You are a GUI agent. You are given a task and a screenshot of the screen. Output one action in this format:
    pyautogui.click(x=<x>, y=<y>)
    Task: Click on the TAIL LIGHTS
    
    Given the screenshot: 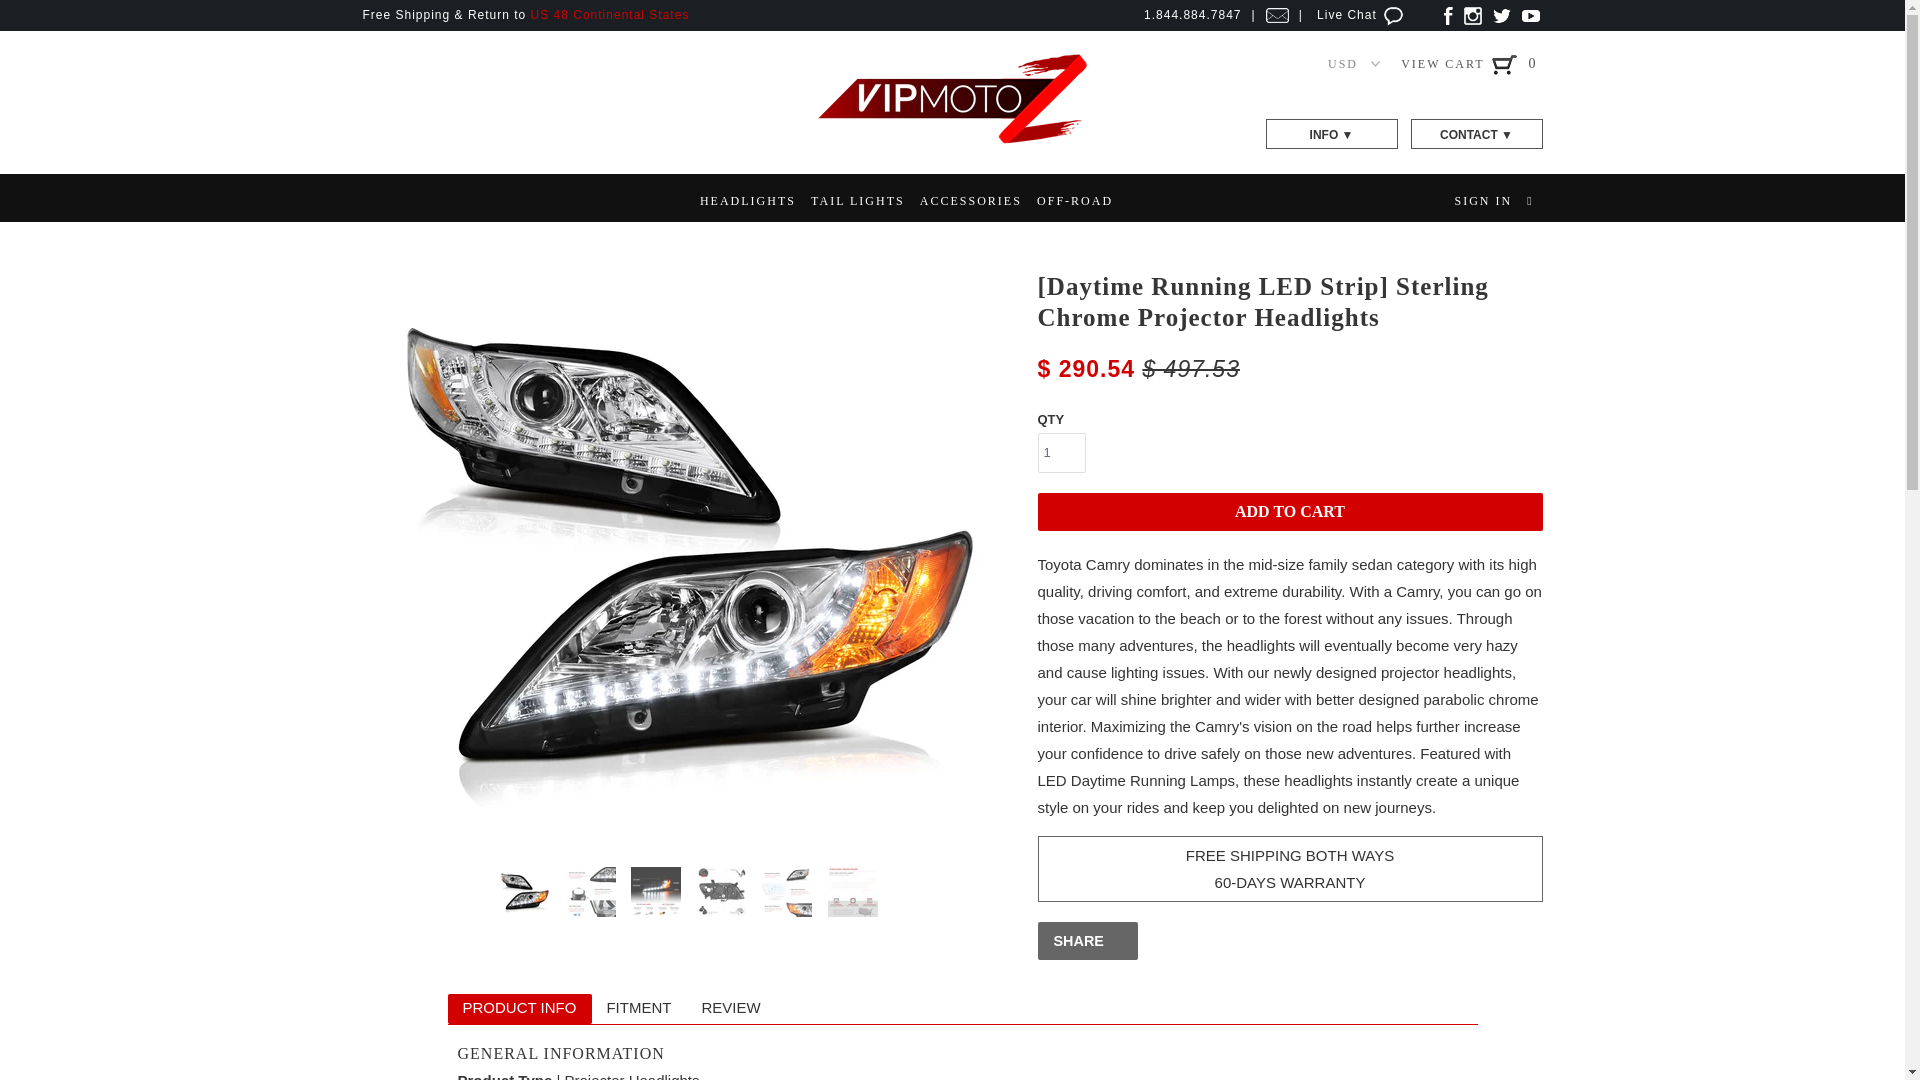 What is the action you would take?
    pyautogui.click(x=857, y=200)
    